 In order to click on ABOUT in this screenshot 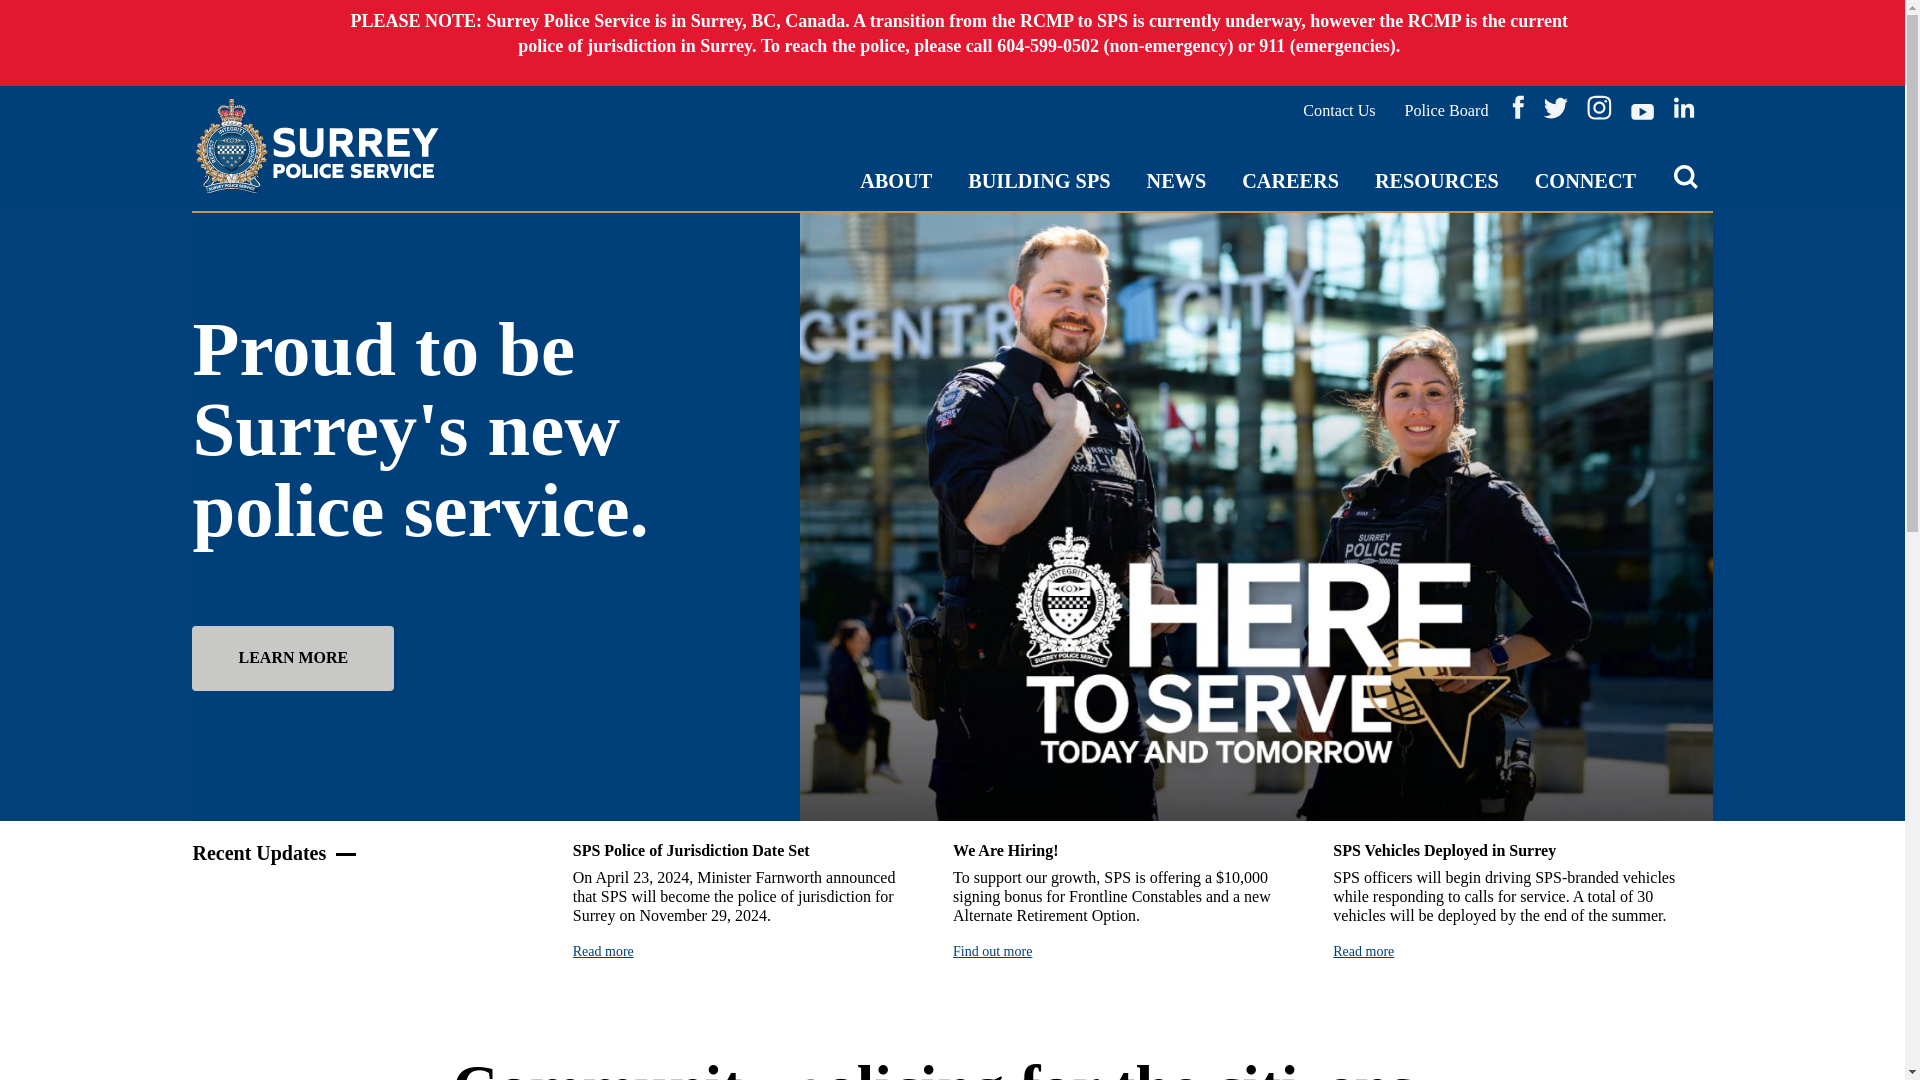, I will do `click(896, 182)`.